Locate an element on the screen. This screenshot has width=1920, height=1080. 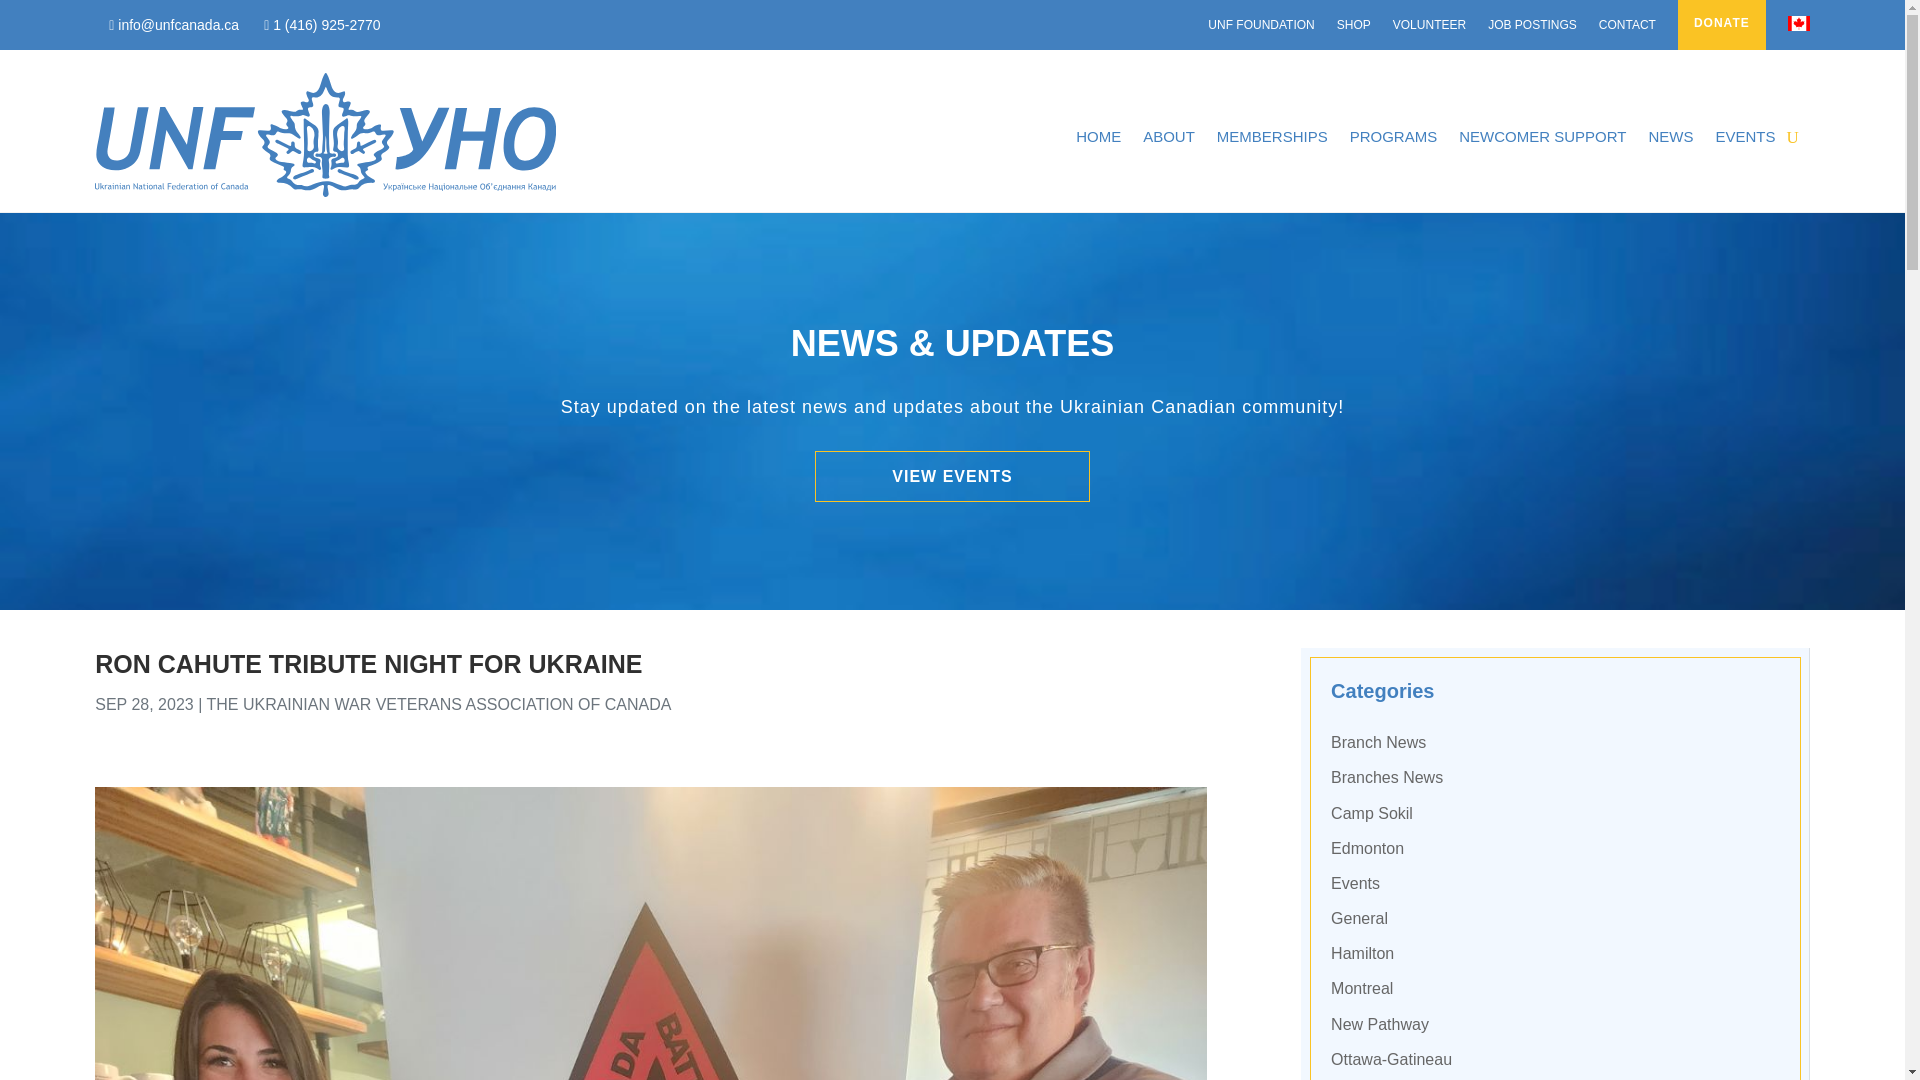
VOLUNTEER is located at coordinates (1430, 28).